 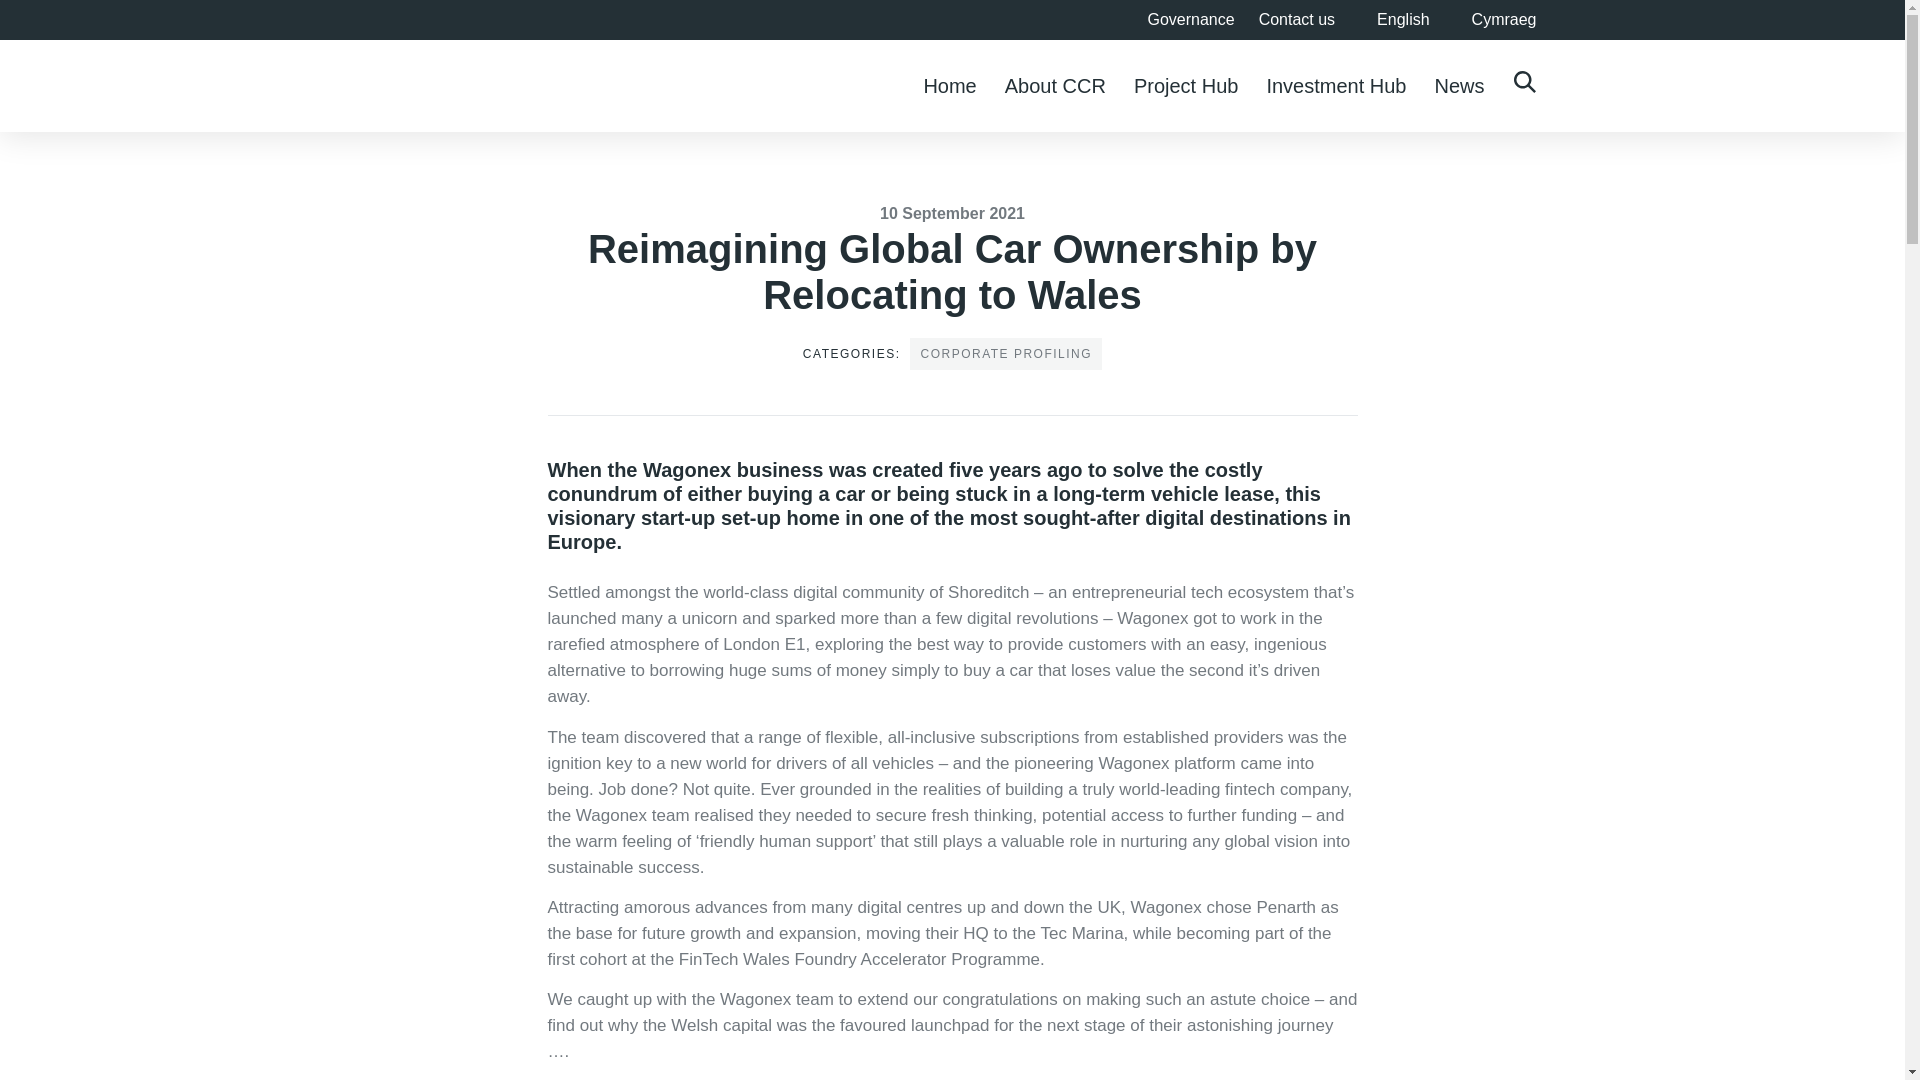 I want to click on Contact us, so click(x=1296, y=20).